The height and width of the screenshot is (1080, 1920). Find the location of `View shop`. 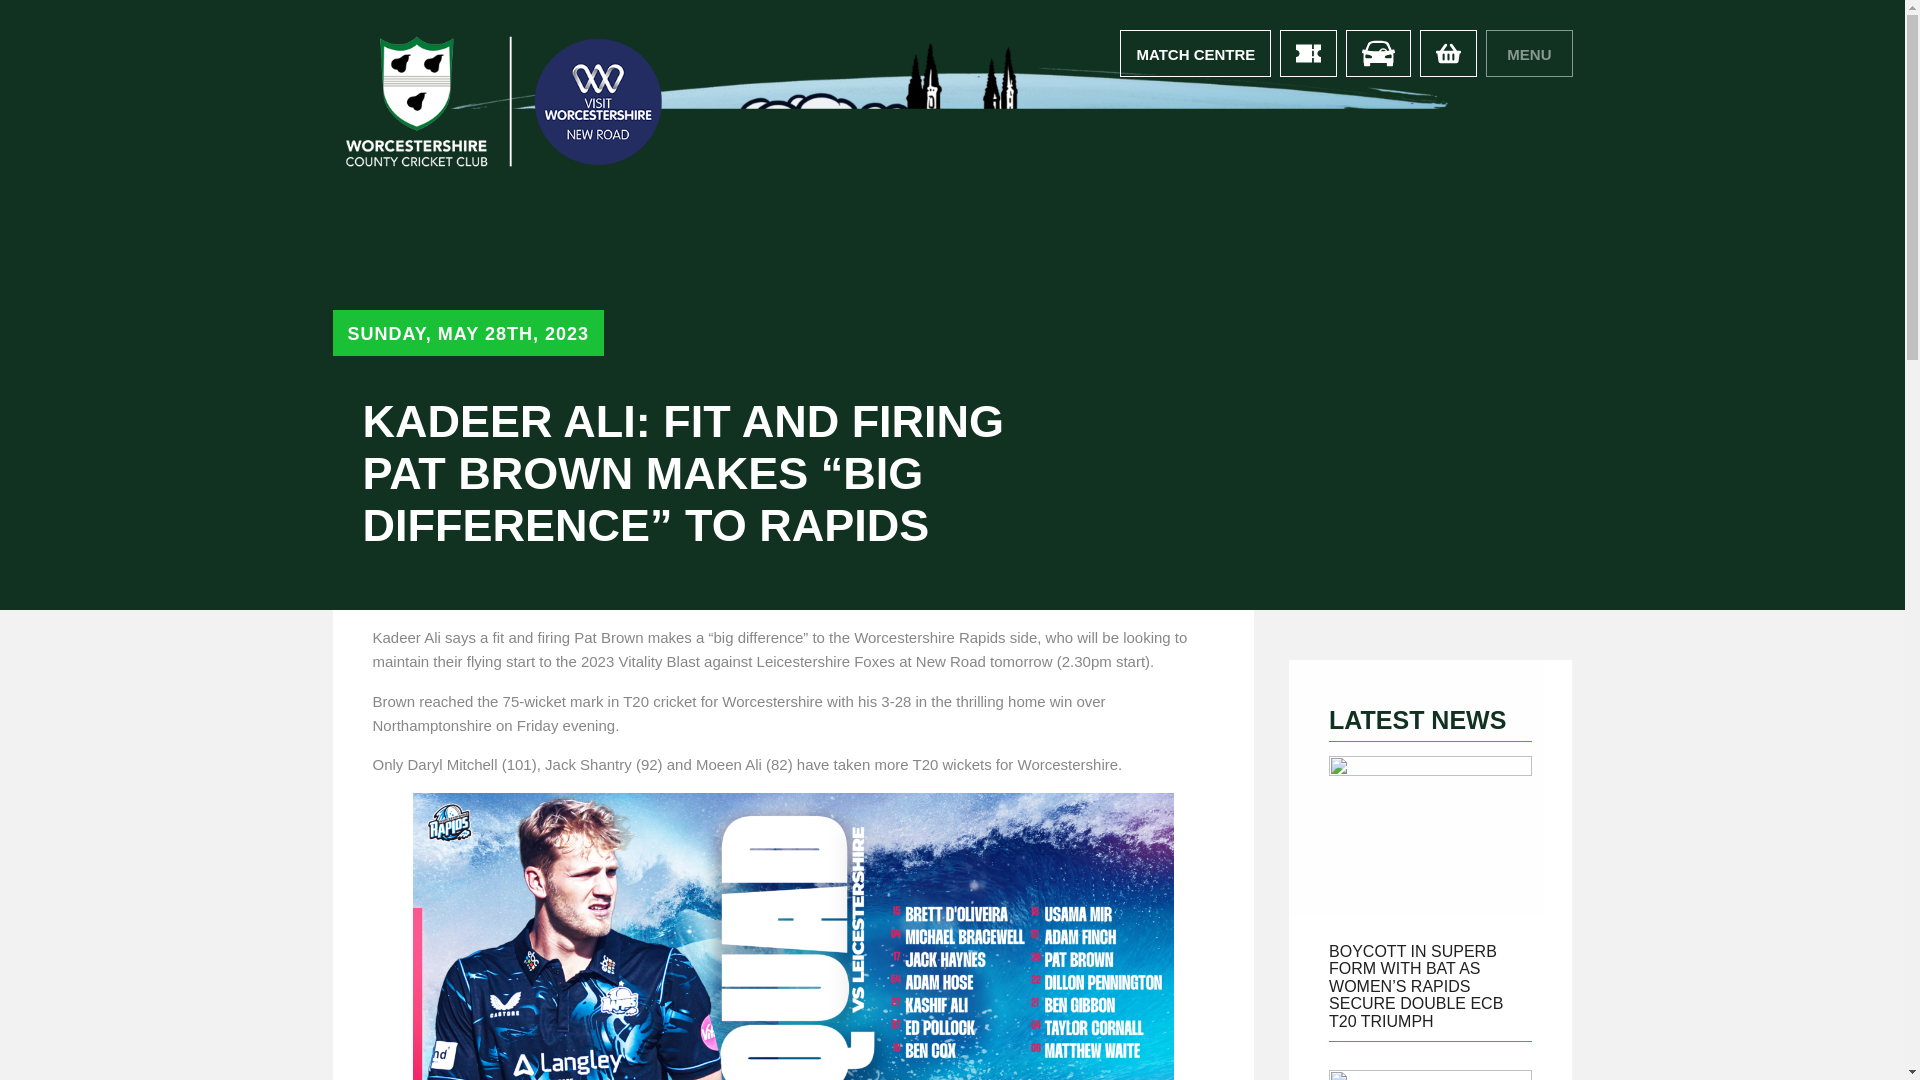

View shop is located at coordinates (1448, 53).